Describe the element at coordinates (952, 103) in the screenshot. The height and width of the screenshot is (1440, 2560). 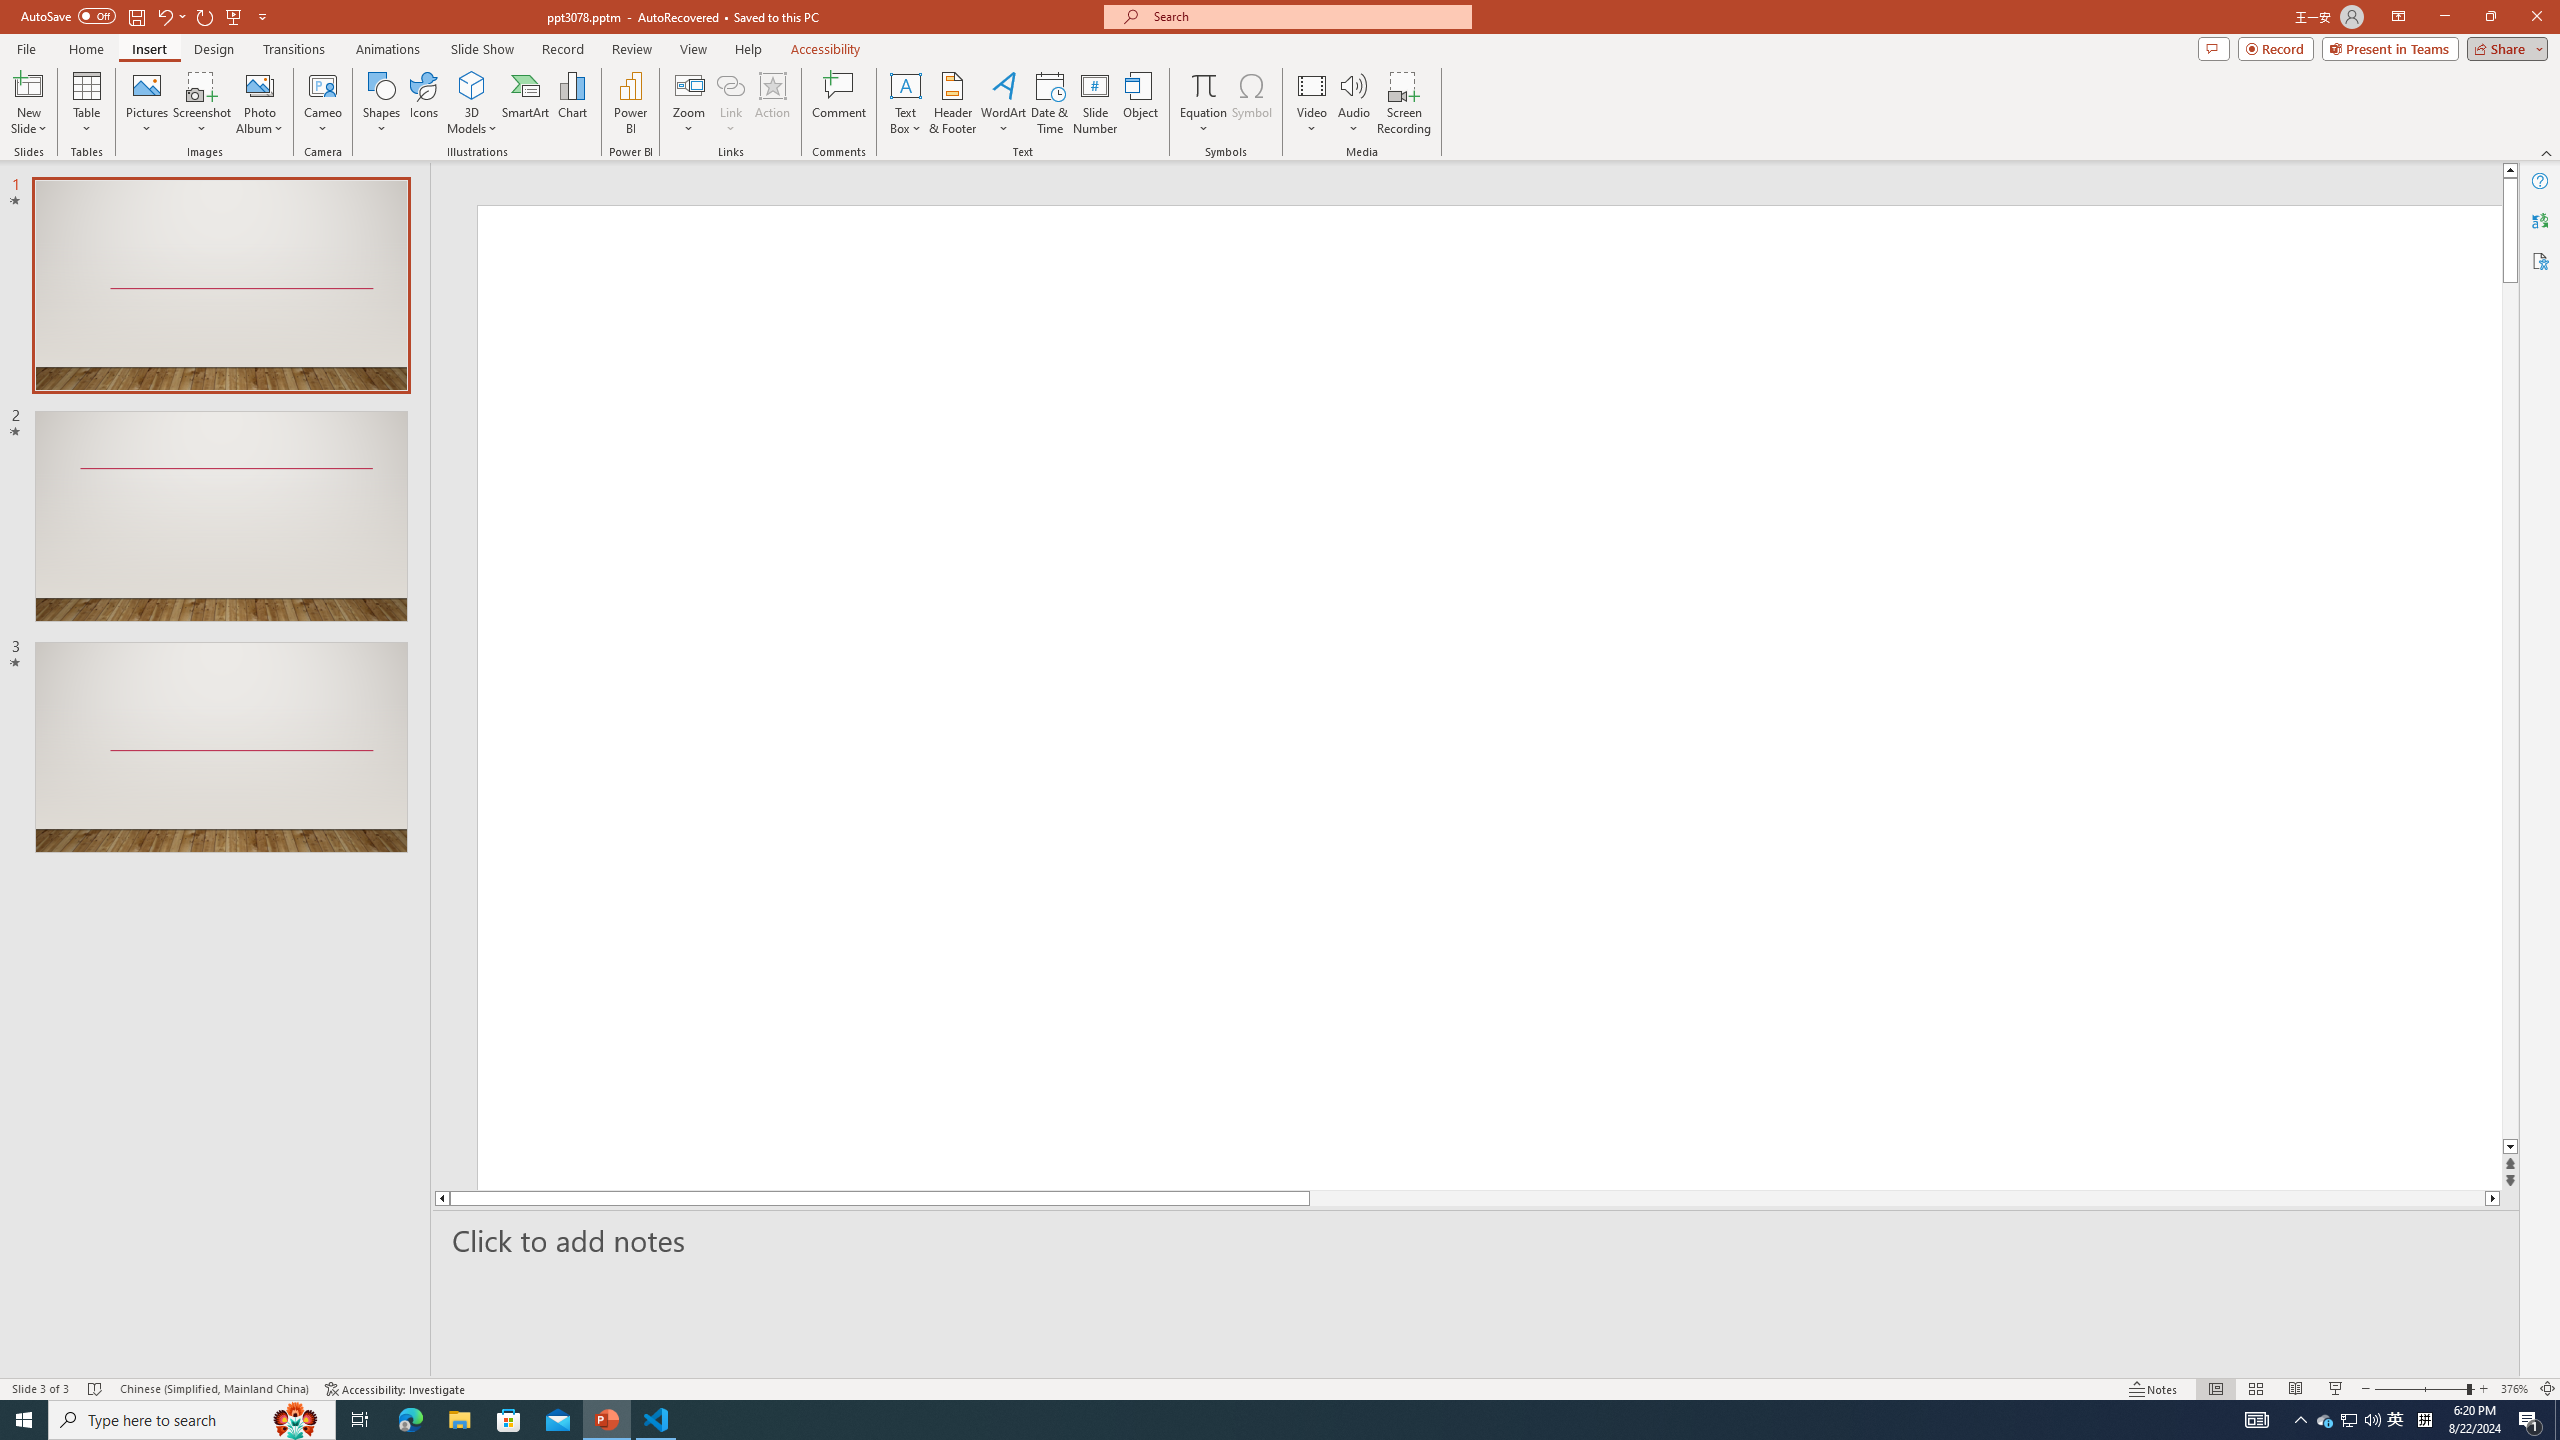
I see `Header & Footer...` at that location.